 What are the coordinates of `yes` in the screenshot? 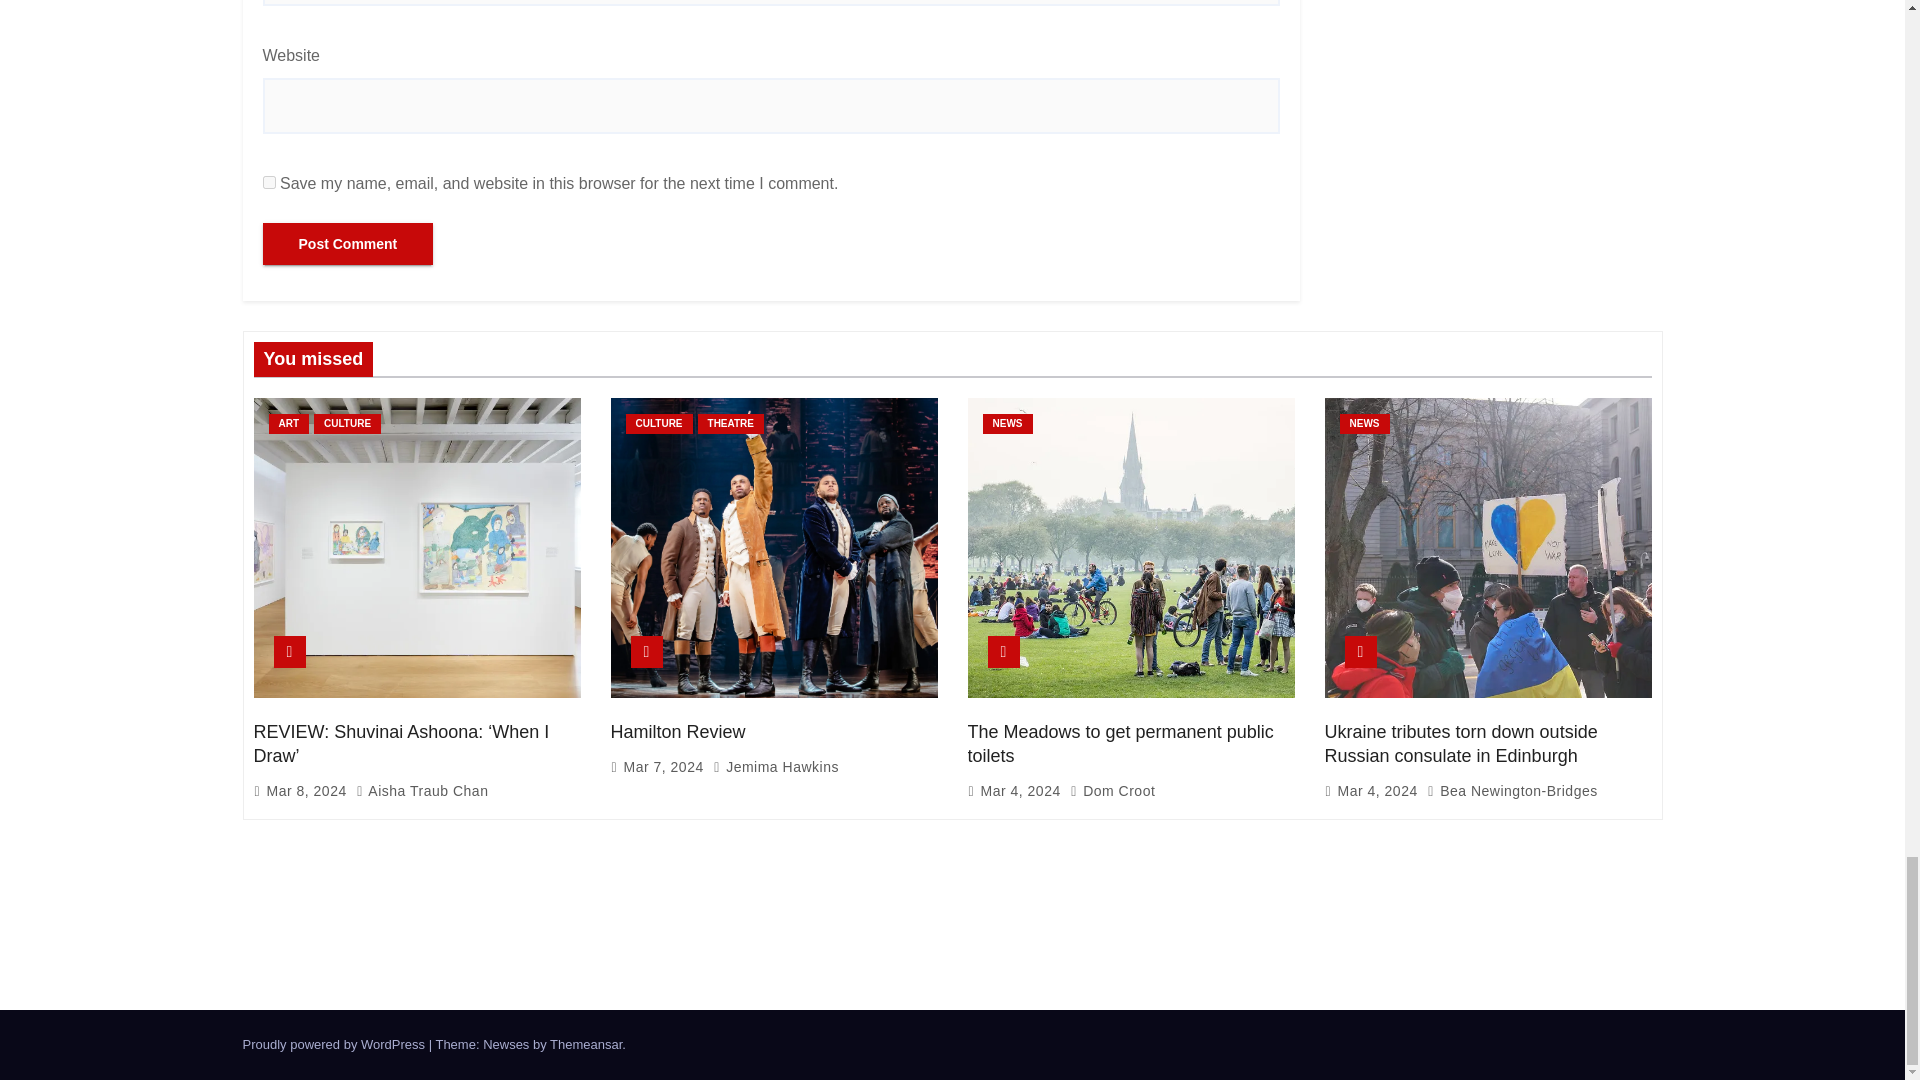 It's located at (268, 182).